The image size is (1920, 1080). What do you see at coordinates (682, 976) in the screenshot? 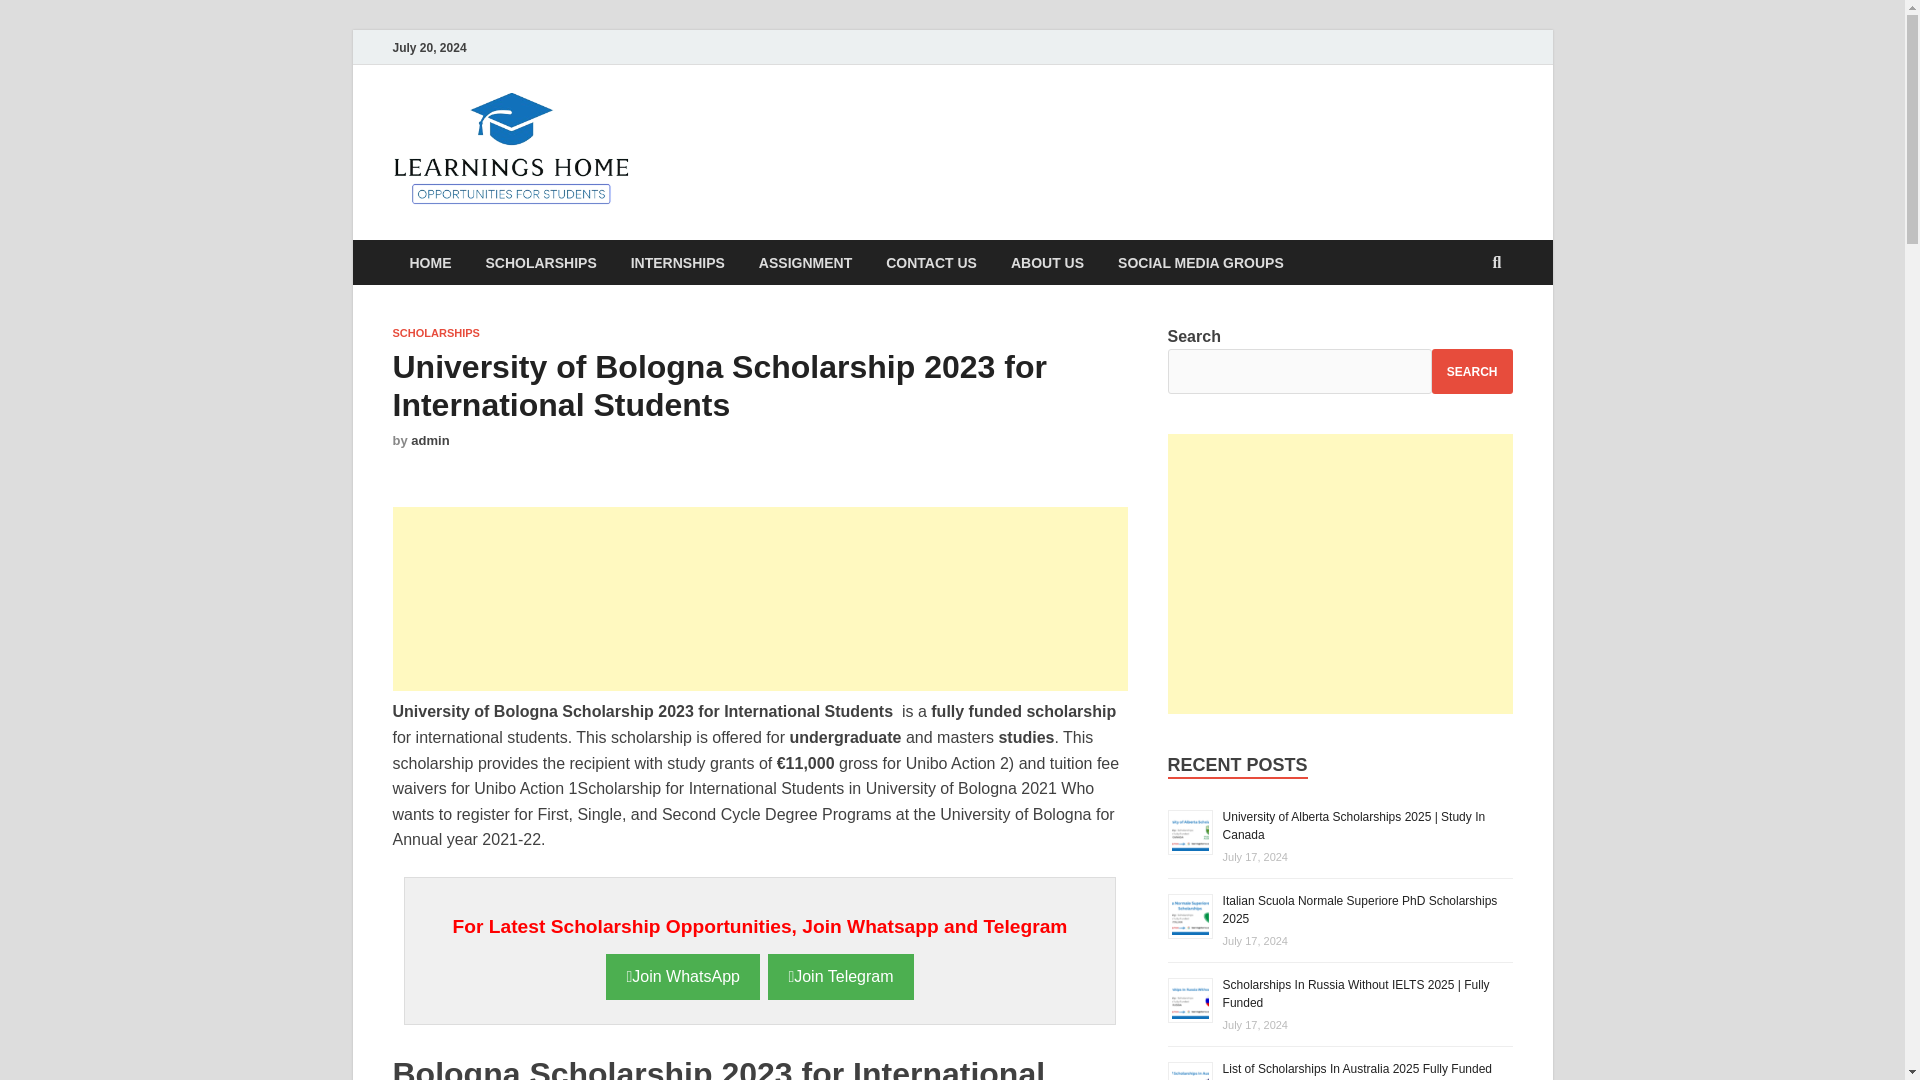
I see `Join WhatsApp` at bounding box center [682, 976].